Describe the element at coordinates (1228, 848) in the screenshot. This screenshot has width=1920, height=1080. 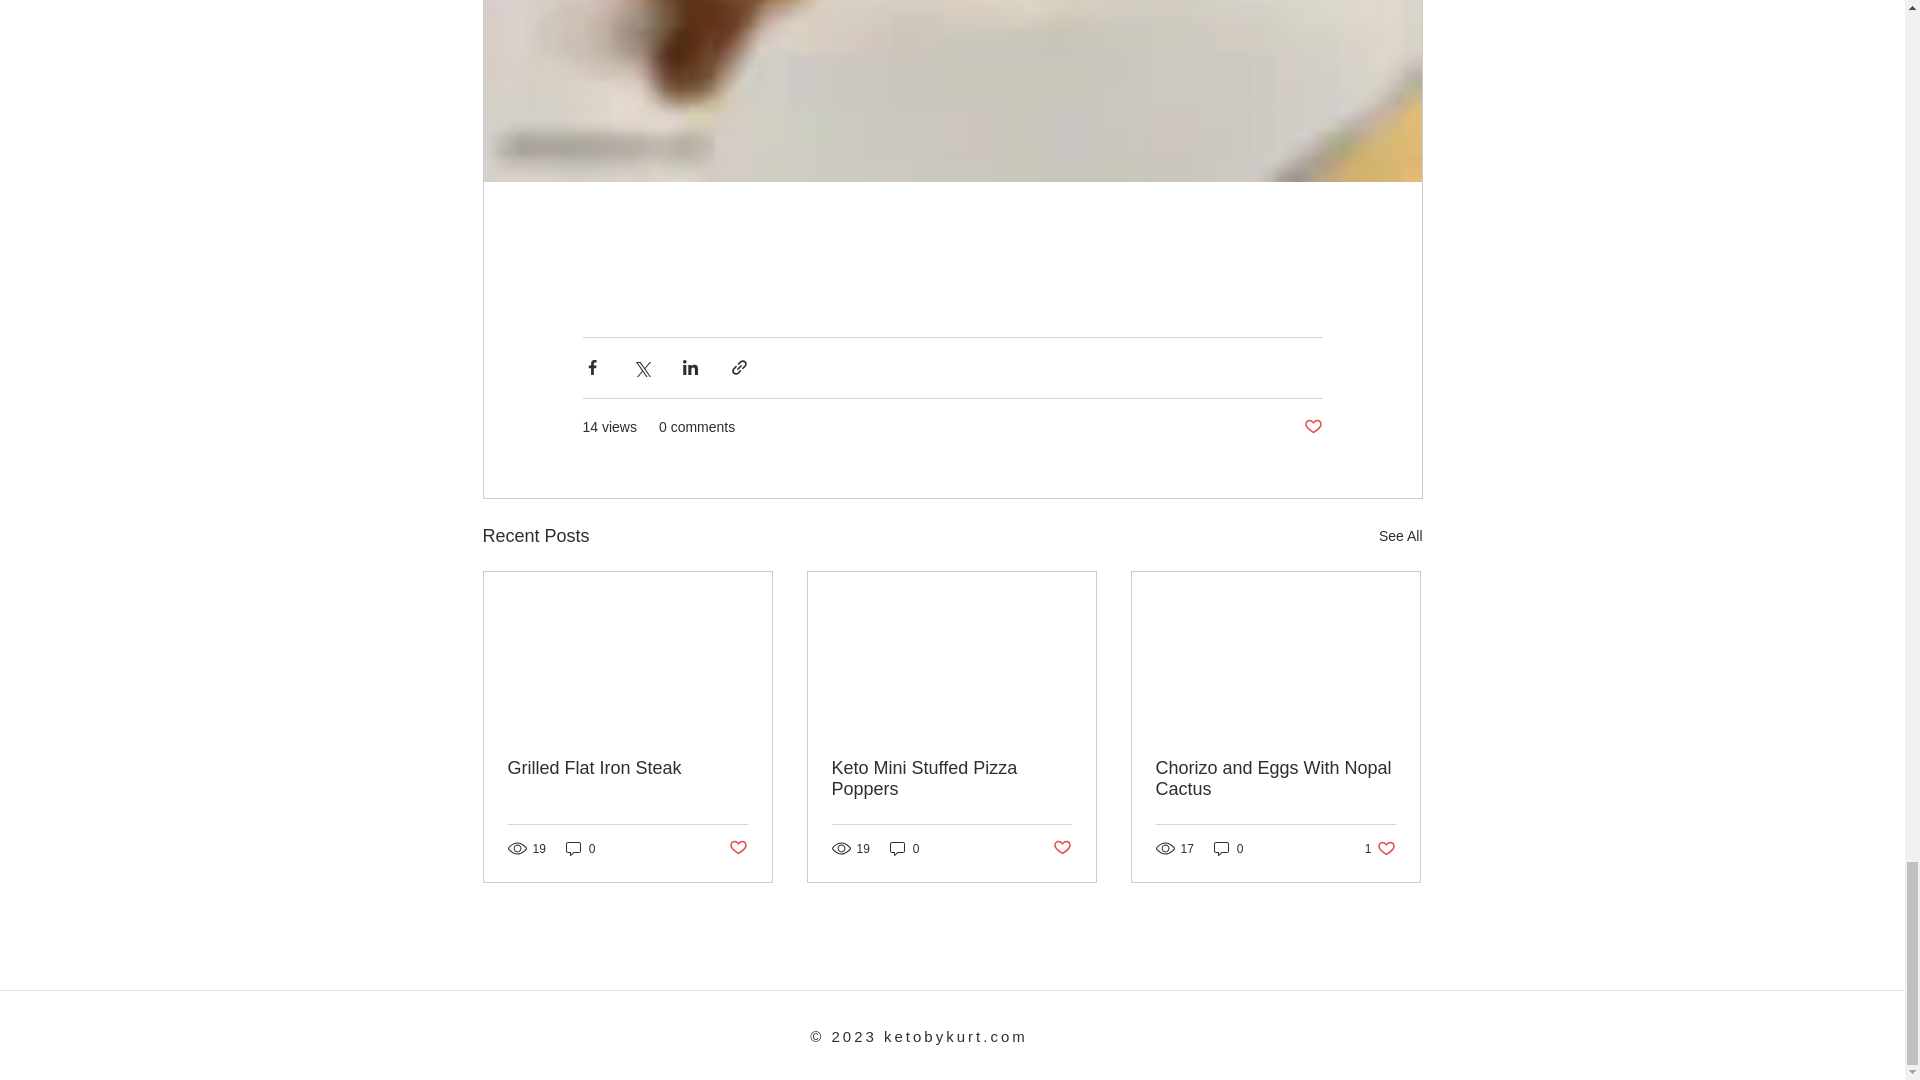
I see `0` at that location.